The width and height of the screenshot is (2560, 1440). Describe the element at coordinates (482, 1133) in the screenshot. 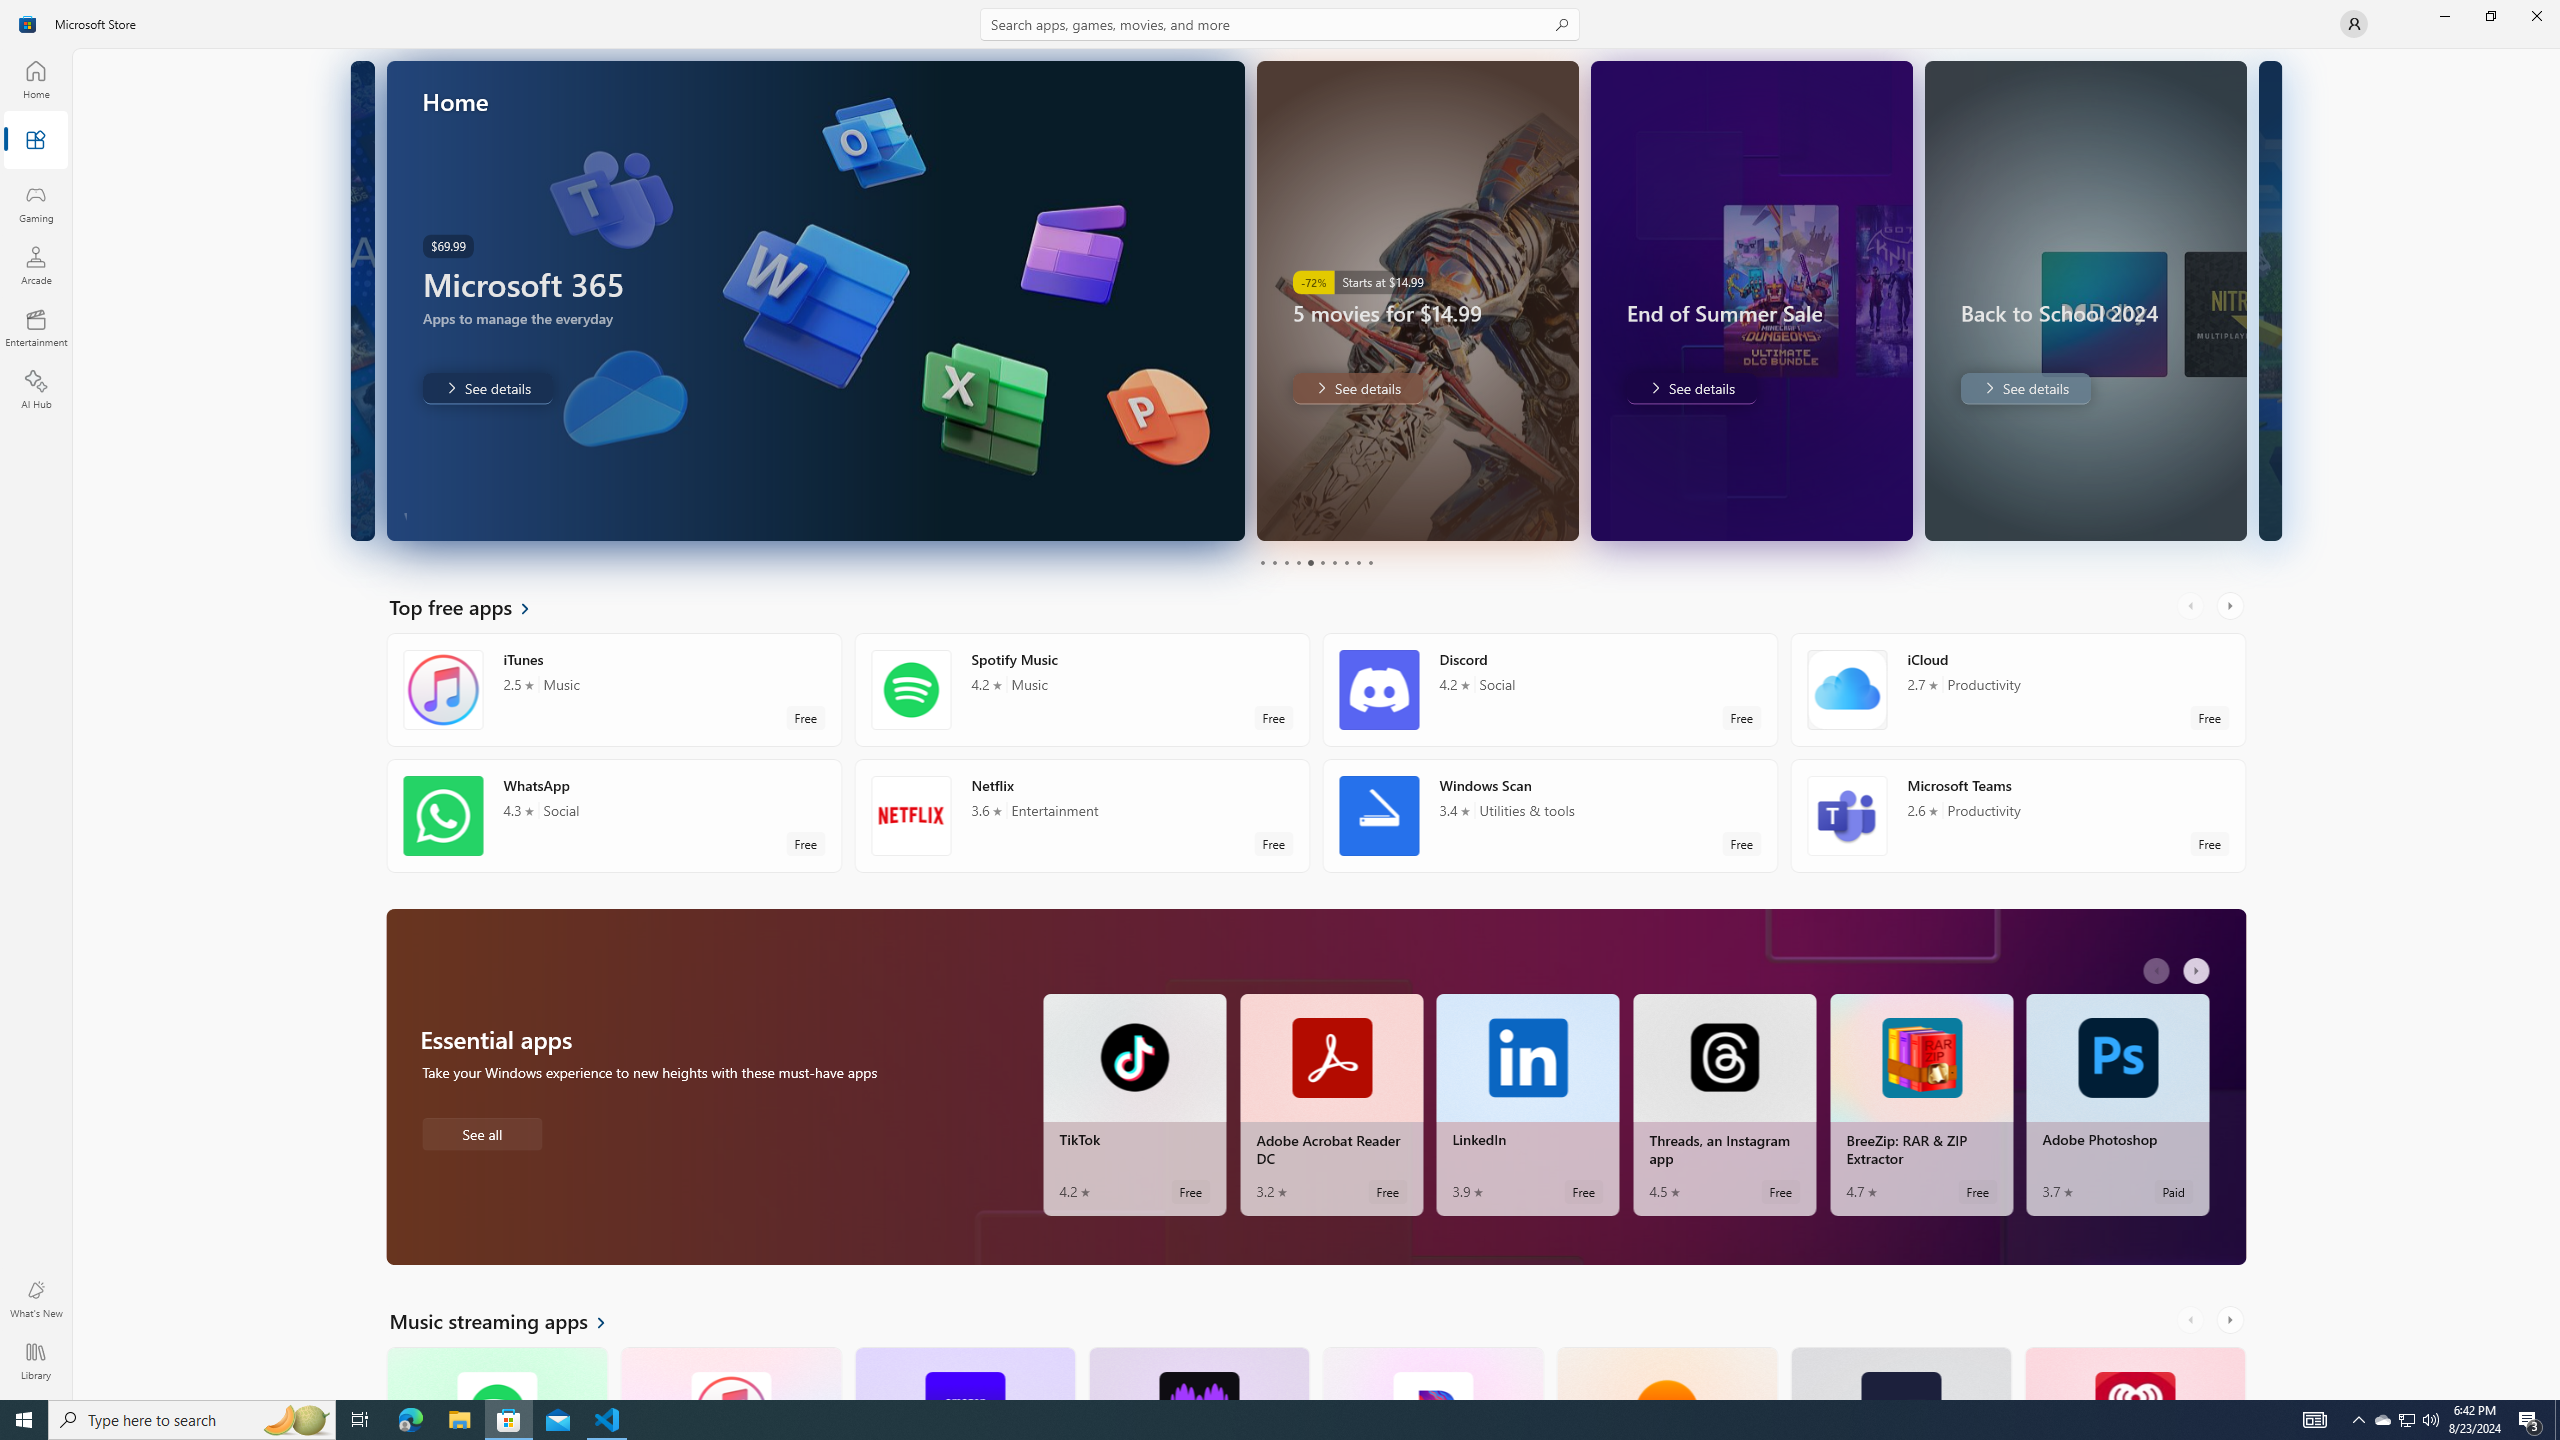

I see `See all  Essential apps` at that location.